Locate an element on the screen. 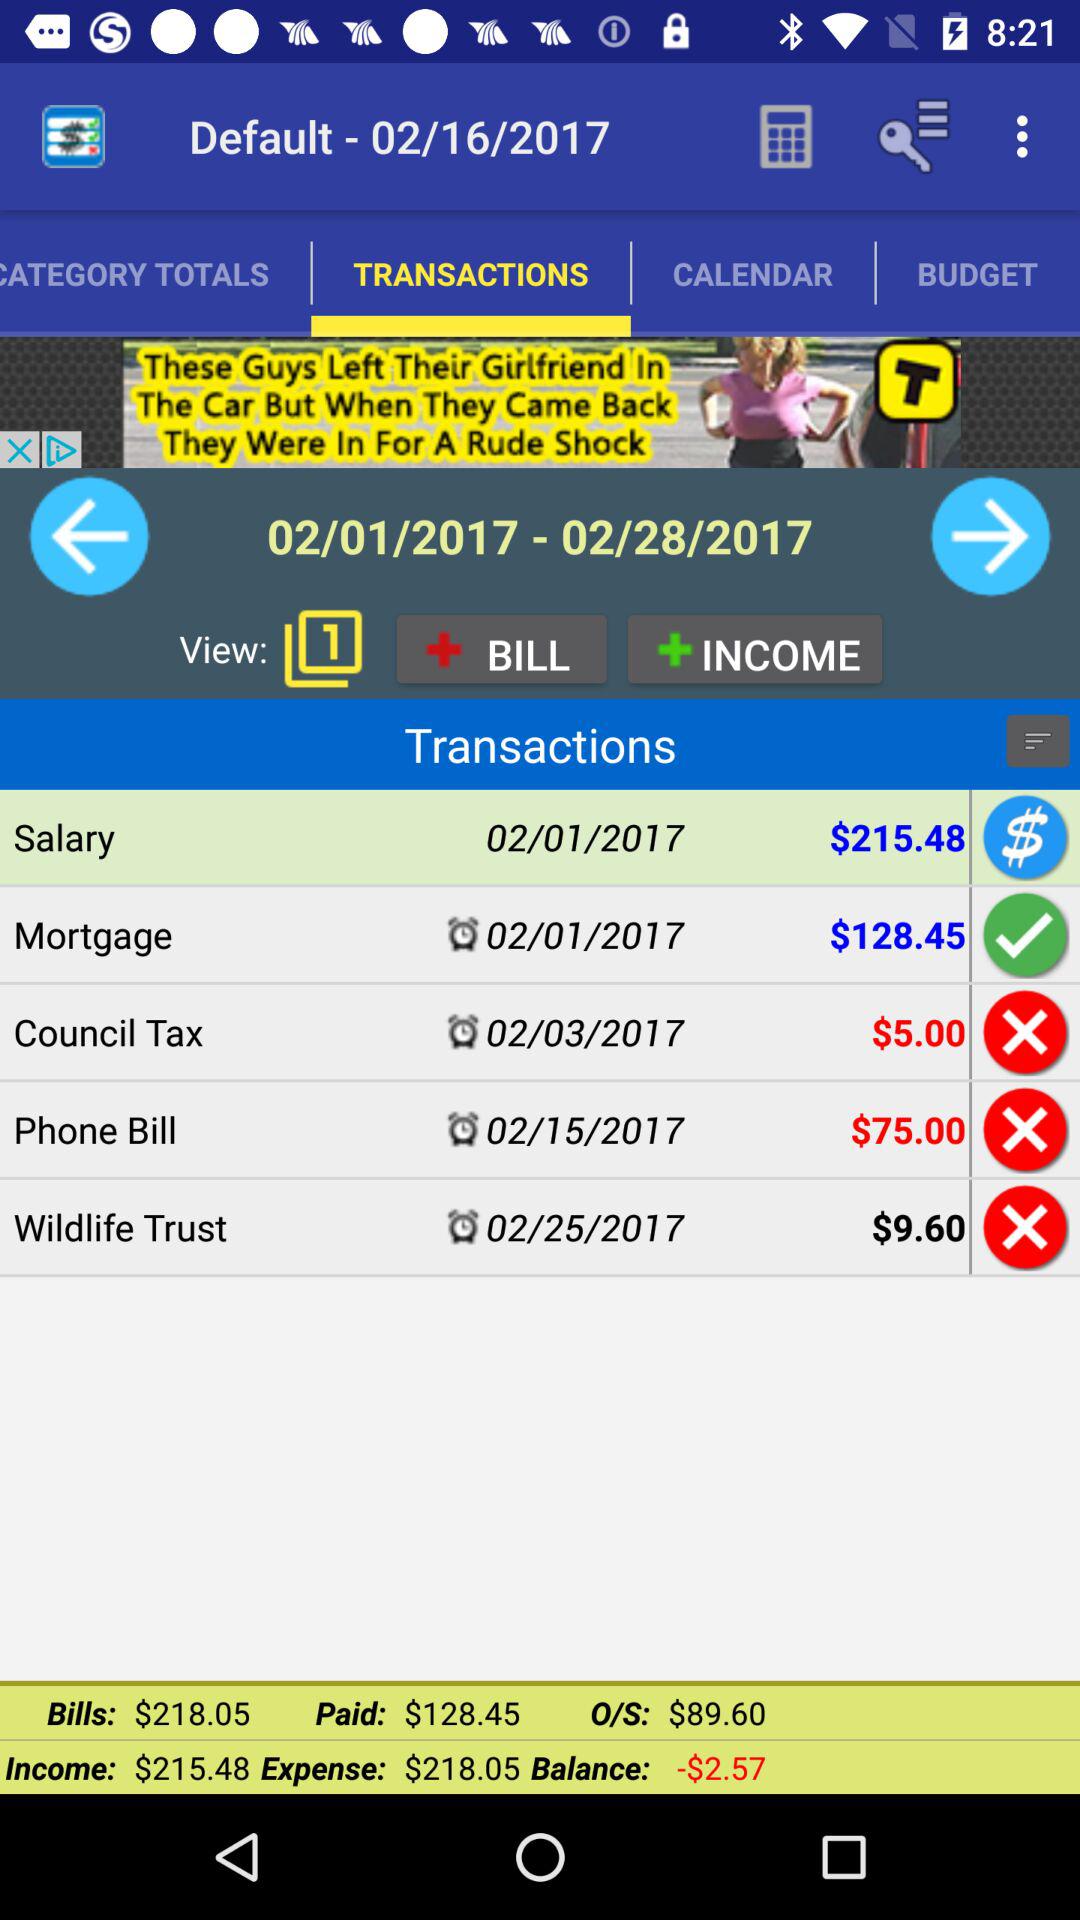 The height and width of the screenshot is (1920, 1080). remove transaction is located at coordinates (1022, 1129).